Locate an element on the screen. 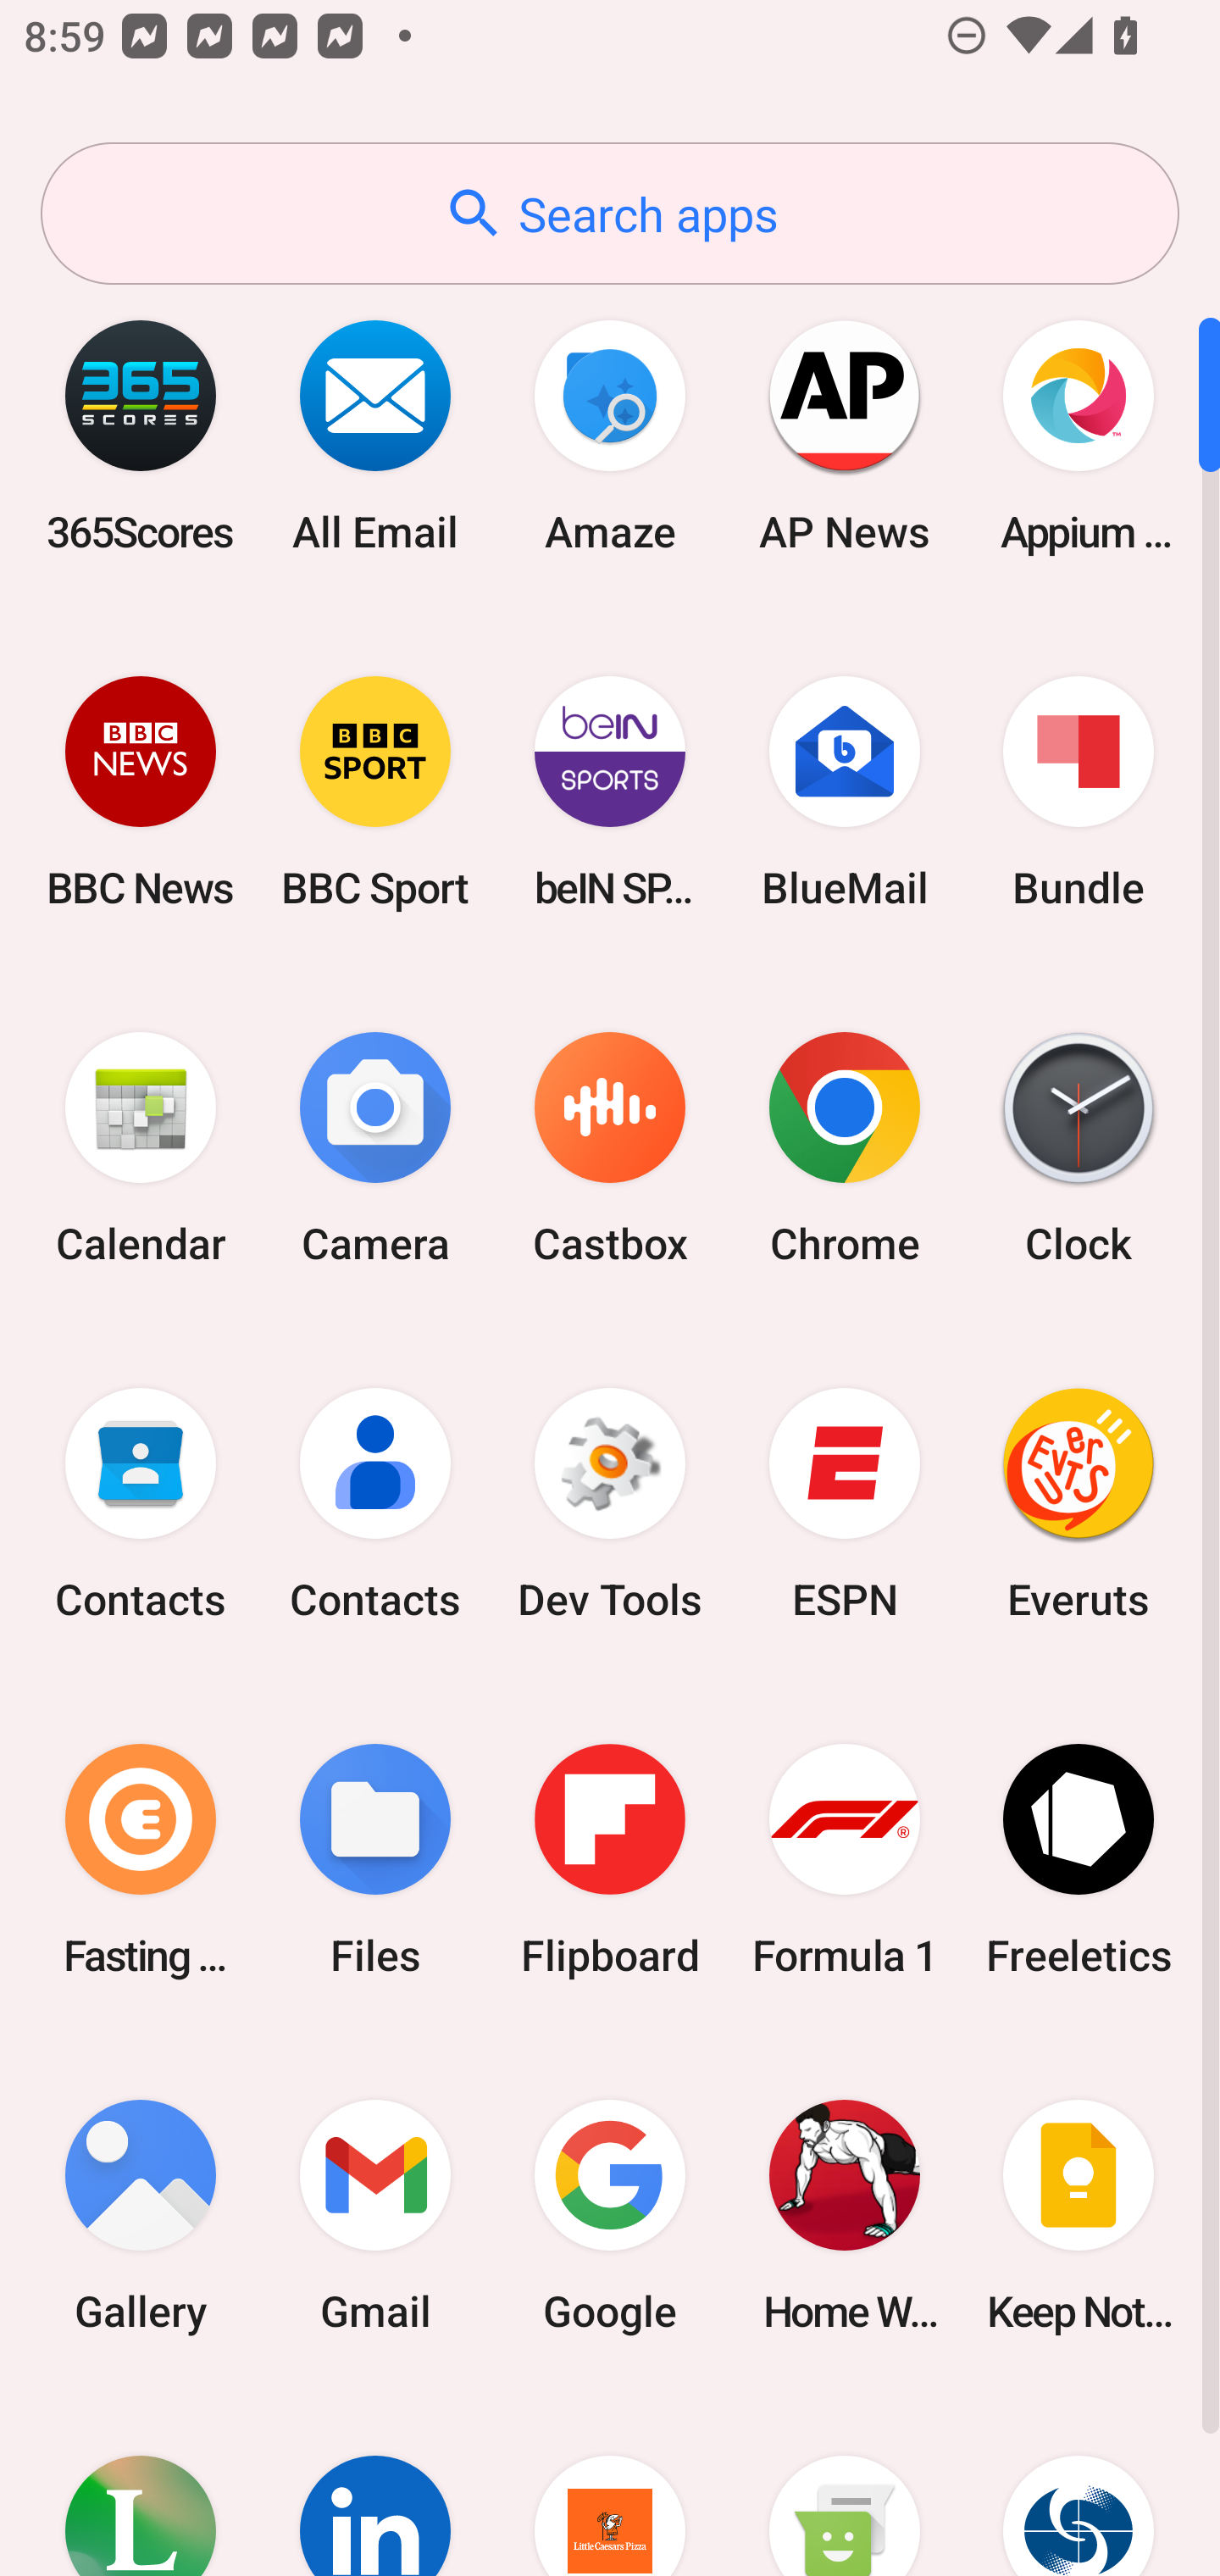  Bundle is located at coordinates (1079, 791).